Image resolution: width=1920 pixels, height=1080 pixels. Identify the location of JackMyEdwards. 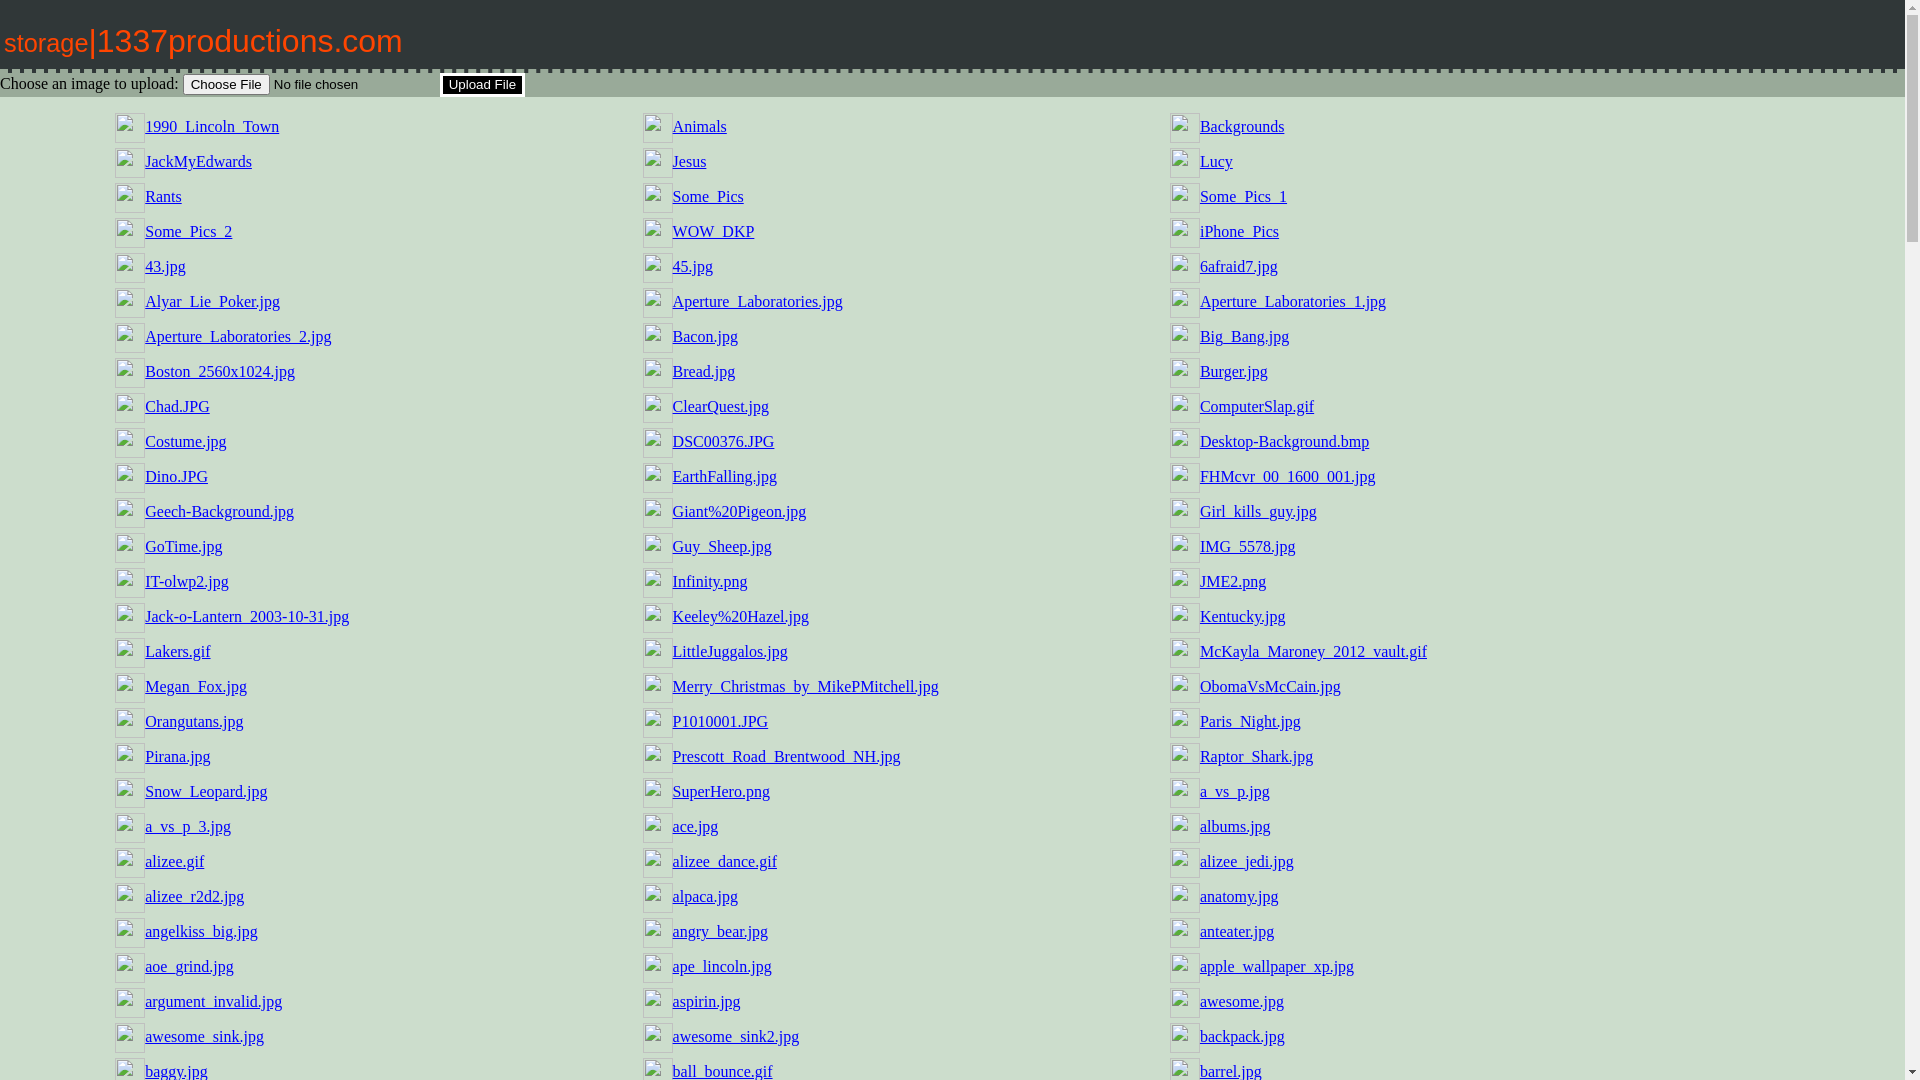
(198, 162).